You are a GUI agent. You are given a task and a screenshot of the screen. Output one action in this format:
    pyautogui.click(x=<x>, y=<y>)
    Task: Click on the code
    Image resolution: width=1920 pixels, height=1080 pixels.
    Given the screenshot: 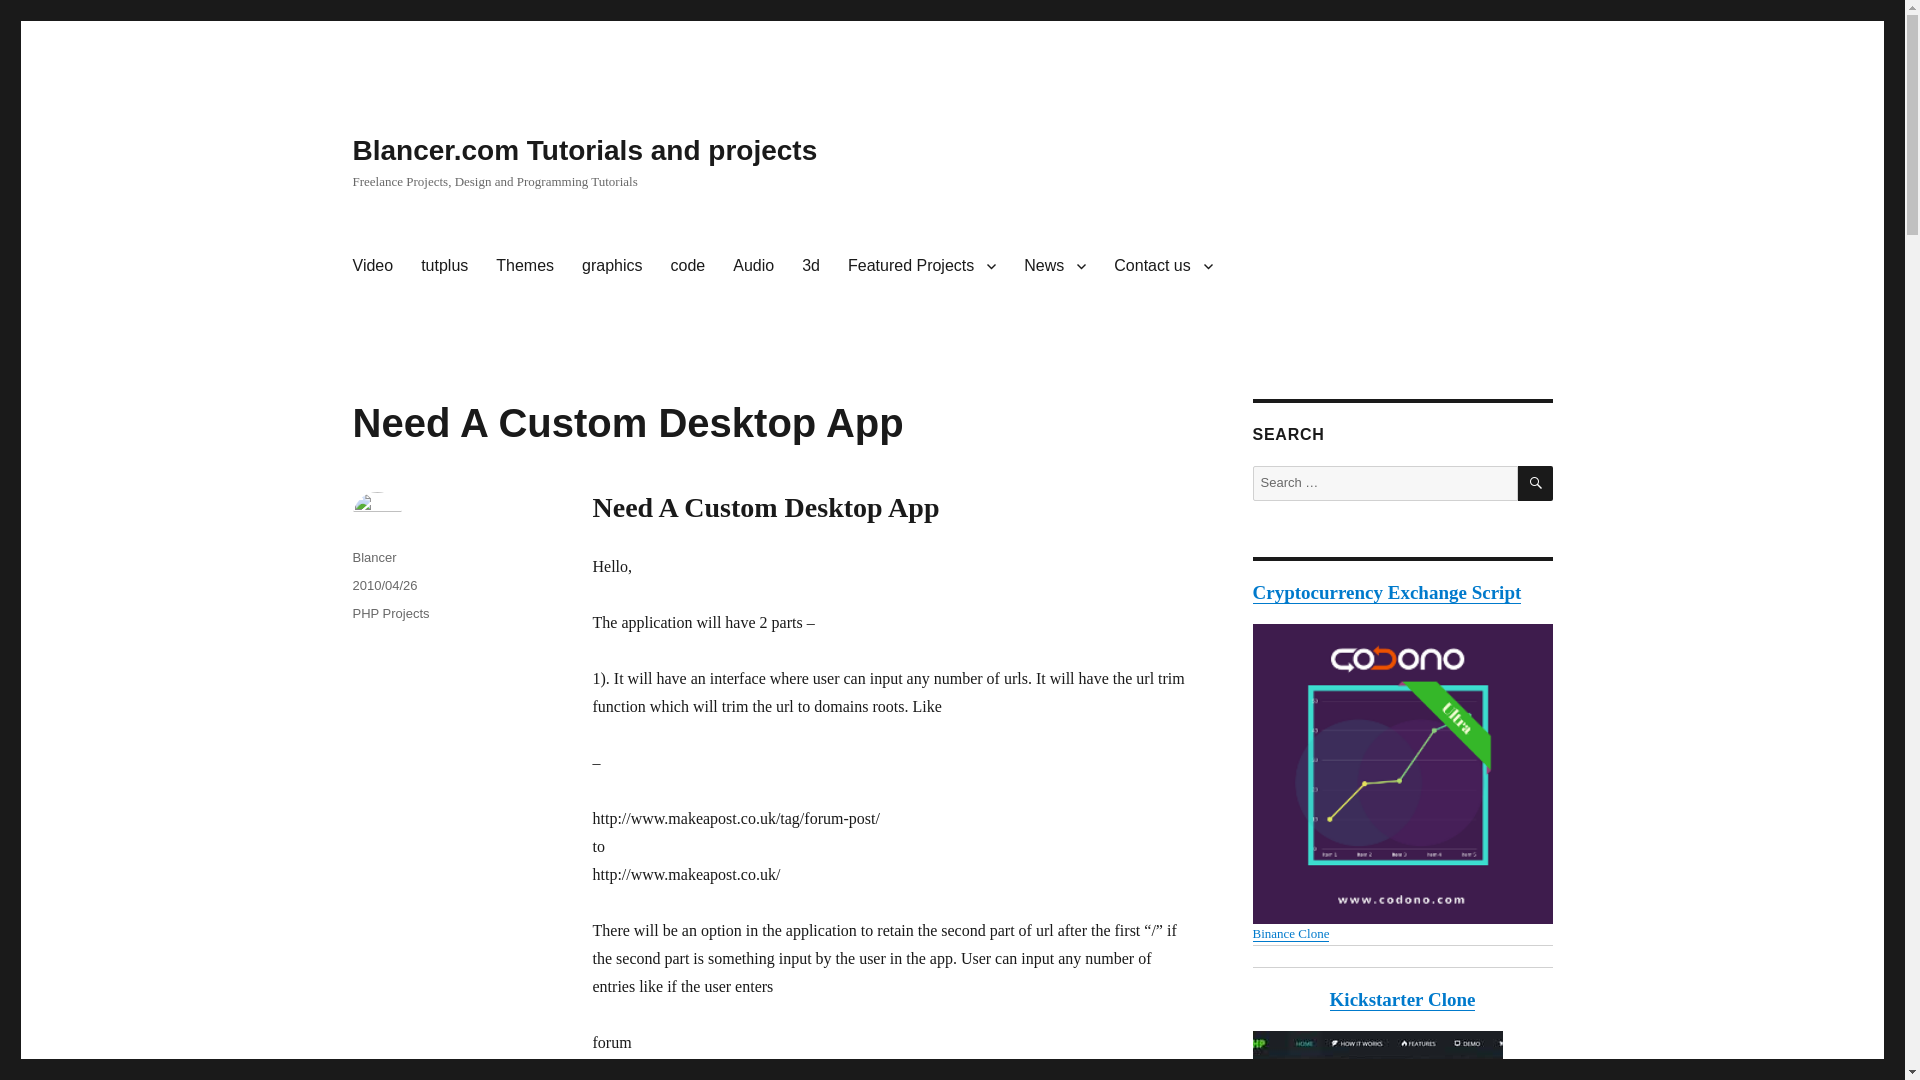 What is the action you would take?
    pyautogui.click(x=688, y=266)
    